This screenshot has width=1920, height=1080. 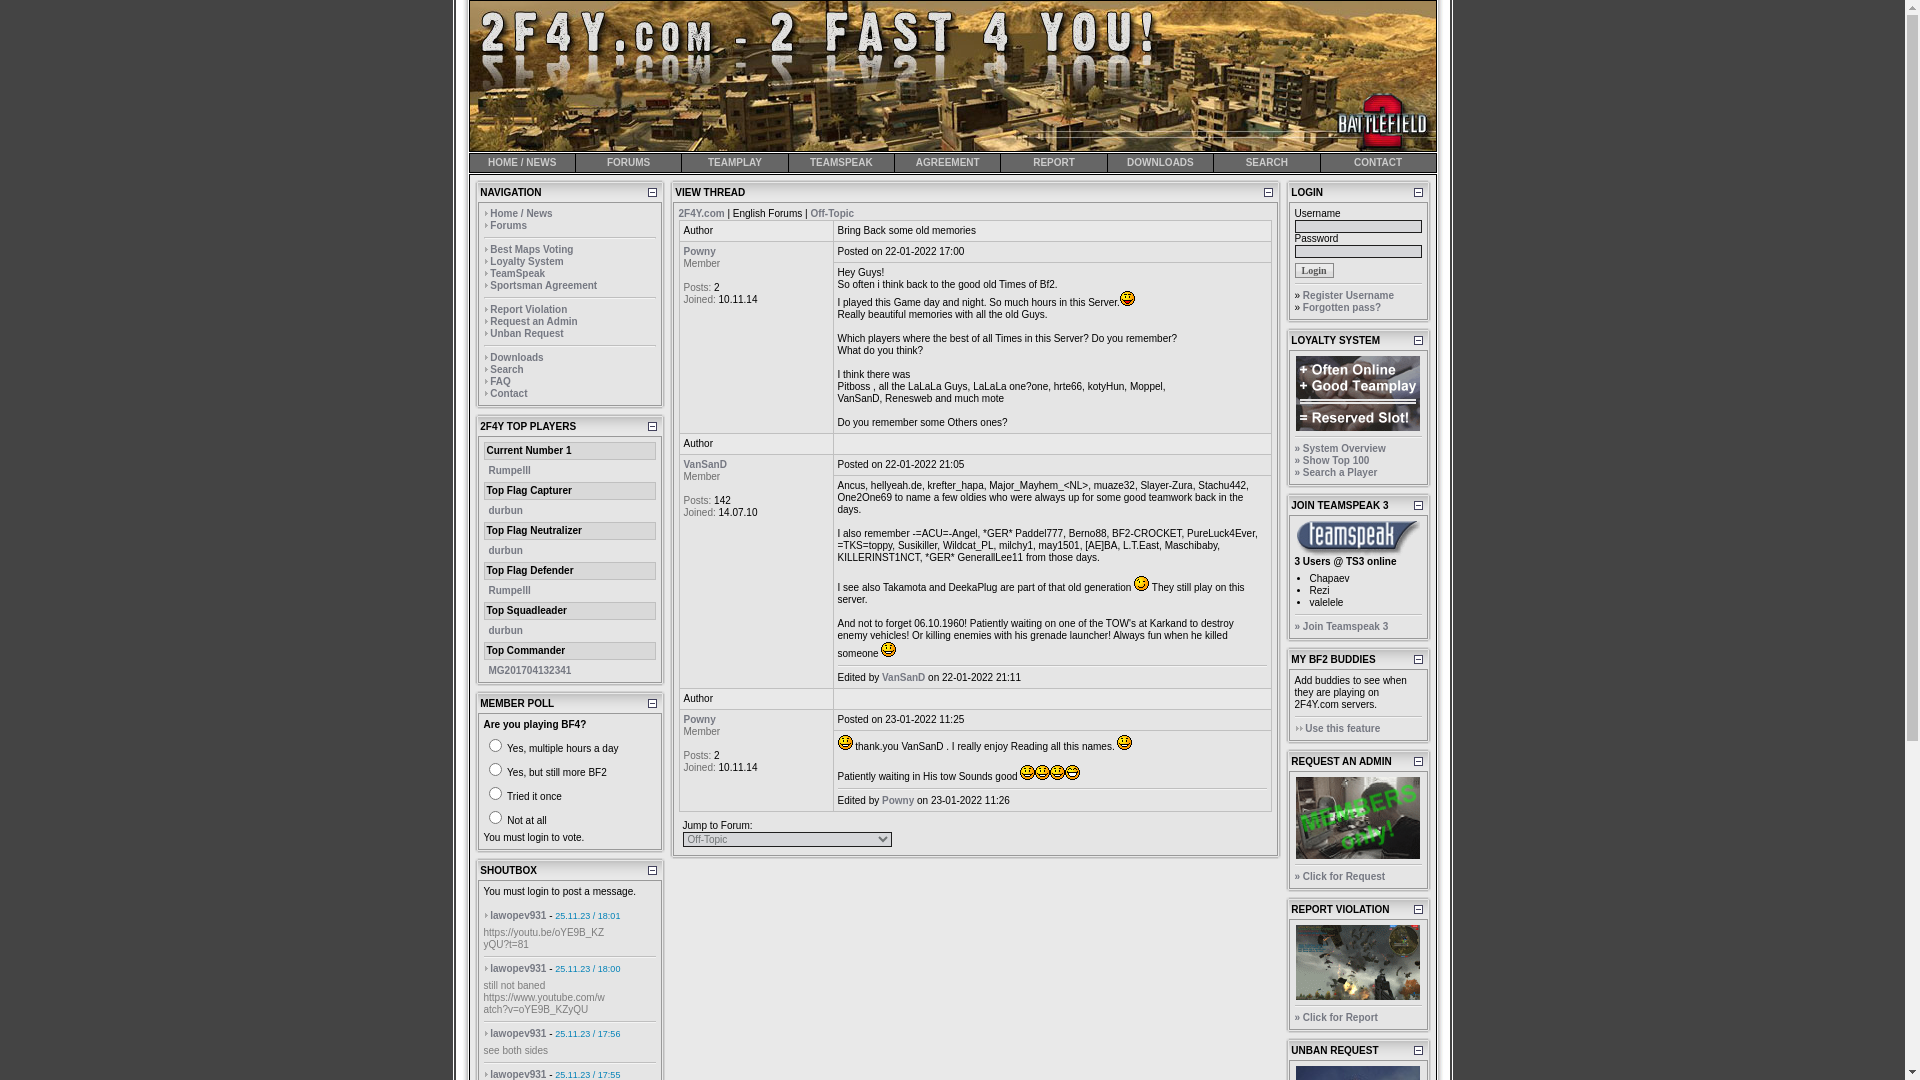 What do you see at coordinates (530, 670) in the screenshot?
I see `MG201704132341` at bounding box center [530, 670].